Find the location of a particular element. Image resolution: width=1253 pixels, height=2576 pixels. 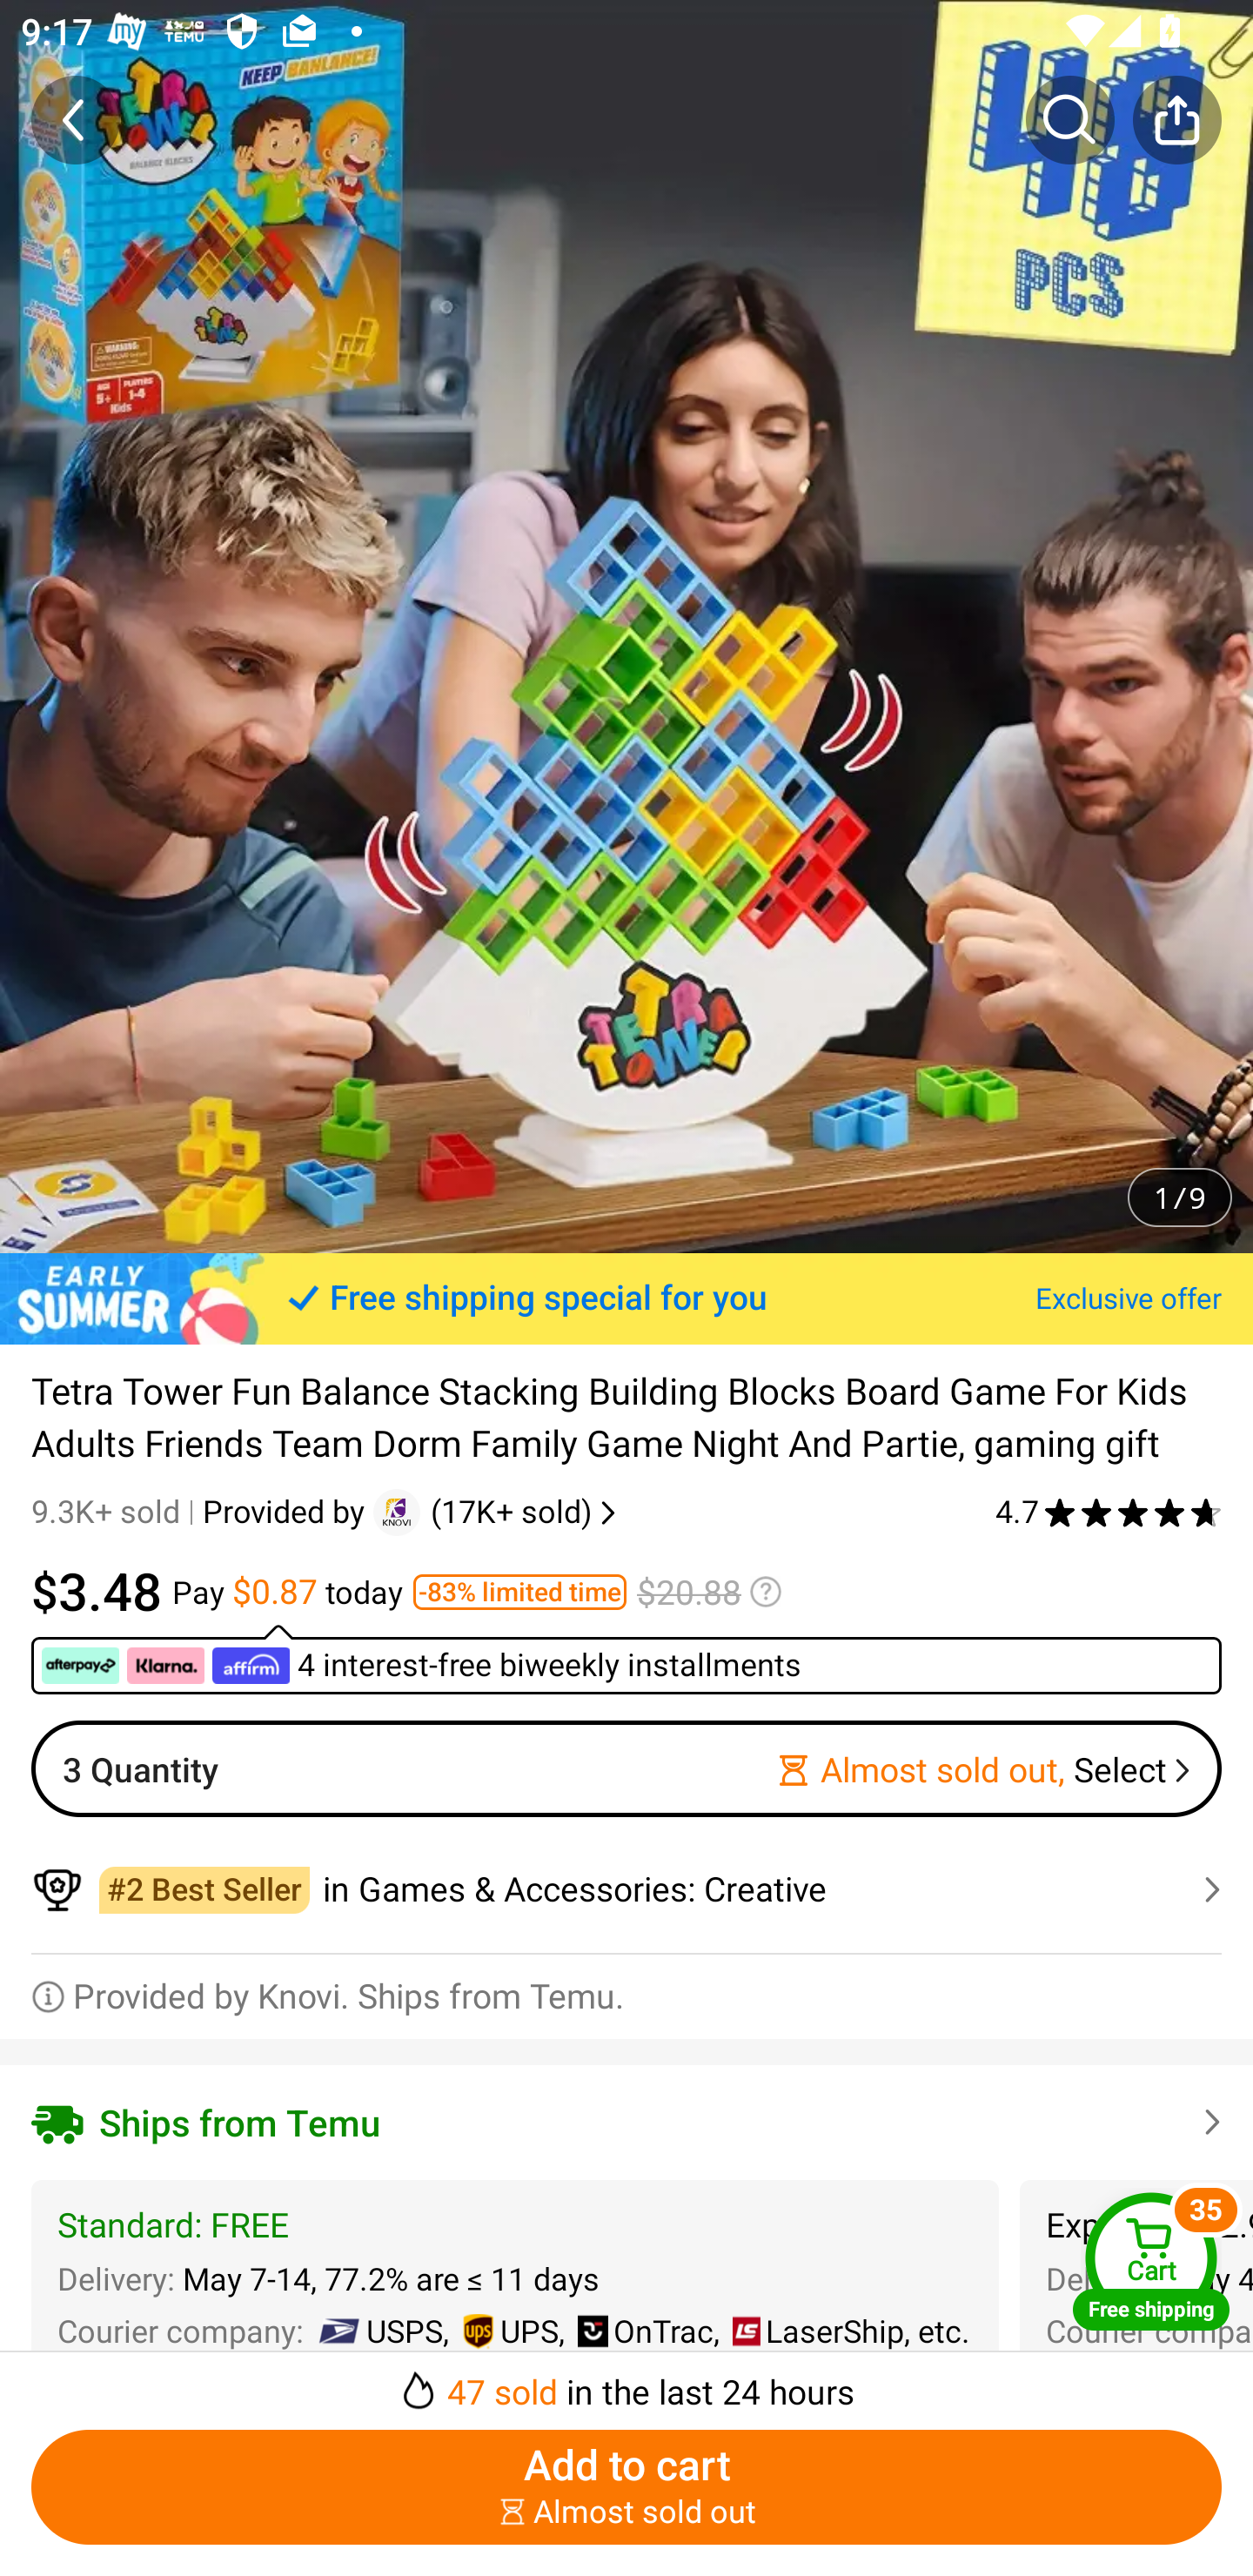

9.3K+ sold Provided by  is located at coordinates (202, 1512).